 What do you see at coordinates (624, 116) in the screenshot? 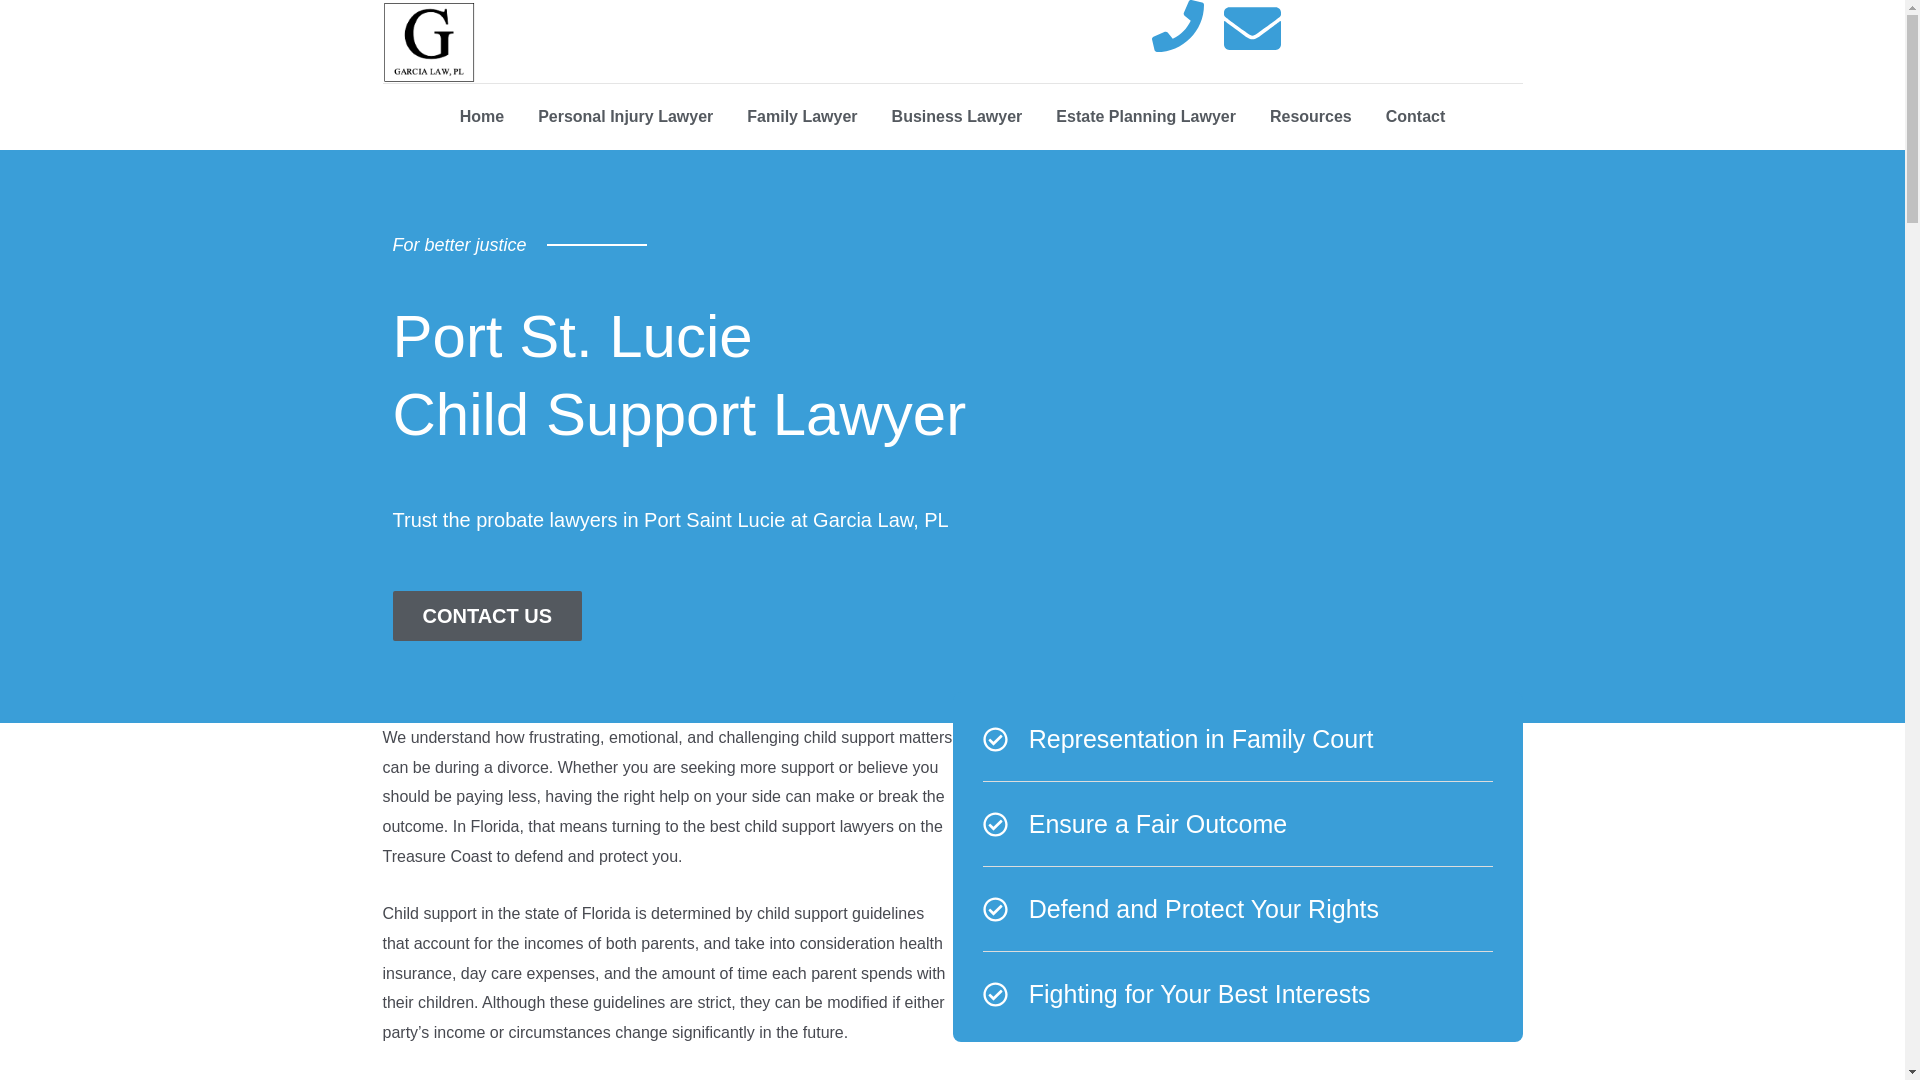
I see `Personal Injury Lawyer` at bounding box center [624, 116].